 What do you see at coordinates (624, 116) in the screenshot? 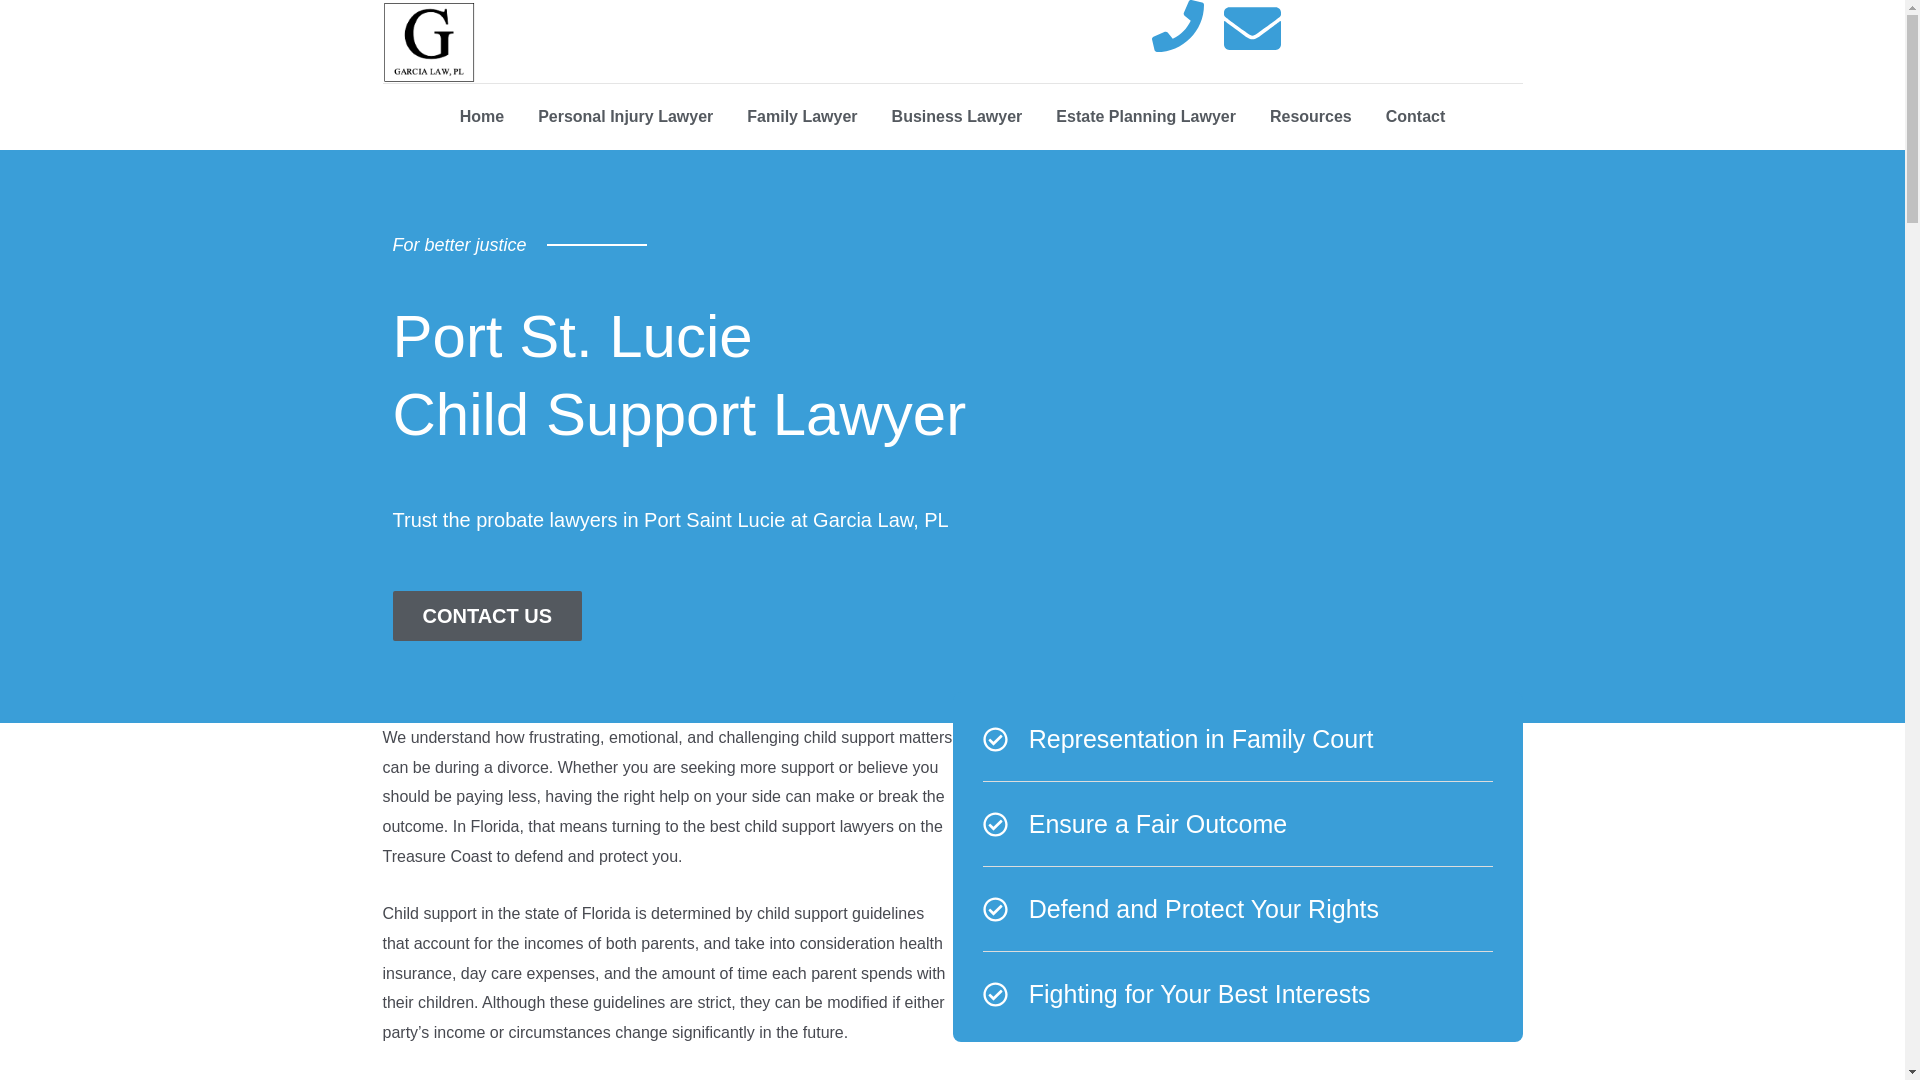
I see `Personal Injury Lawyer` at bounding box center [624, 116].